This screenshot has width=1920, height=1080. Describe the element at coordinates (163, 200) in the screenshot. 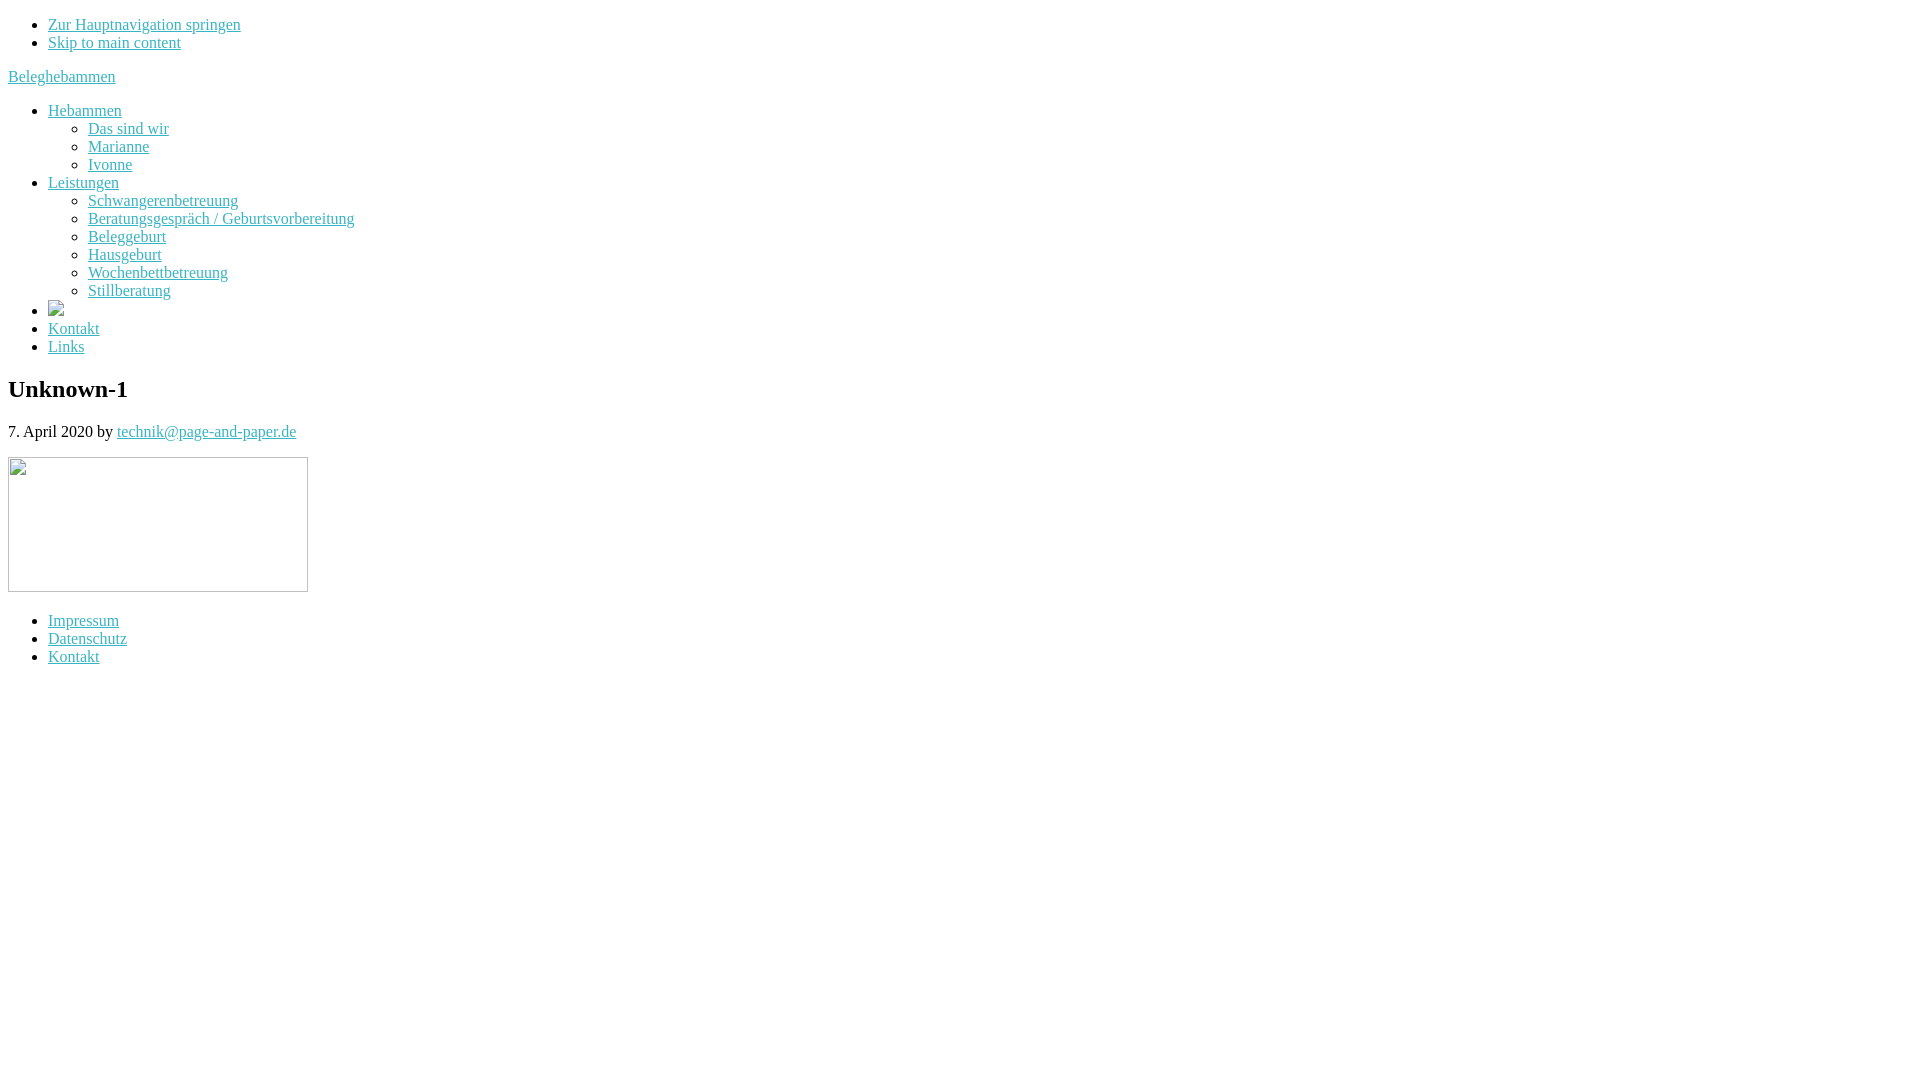

I see `Schwangerenbetreuung` at that location.